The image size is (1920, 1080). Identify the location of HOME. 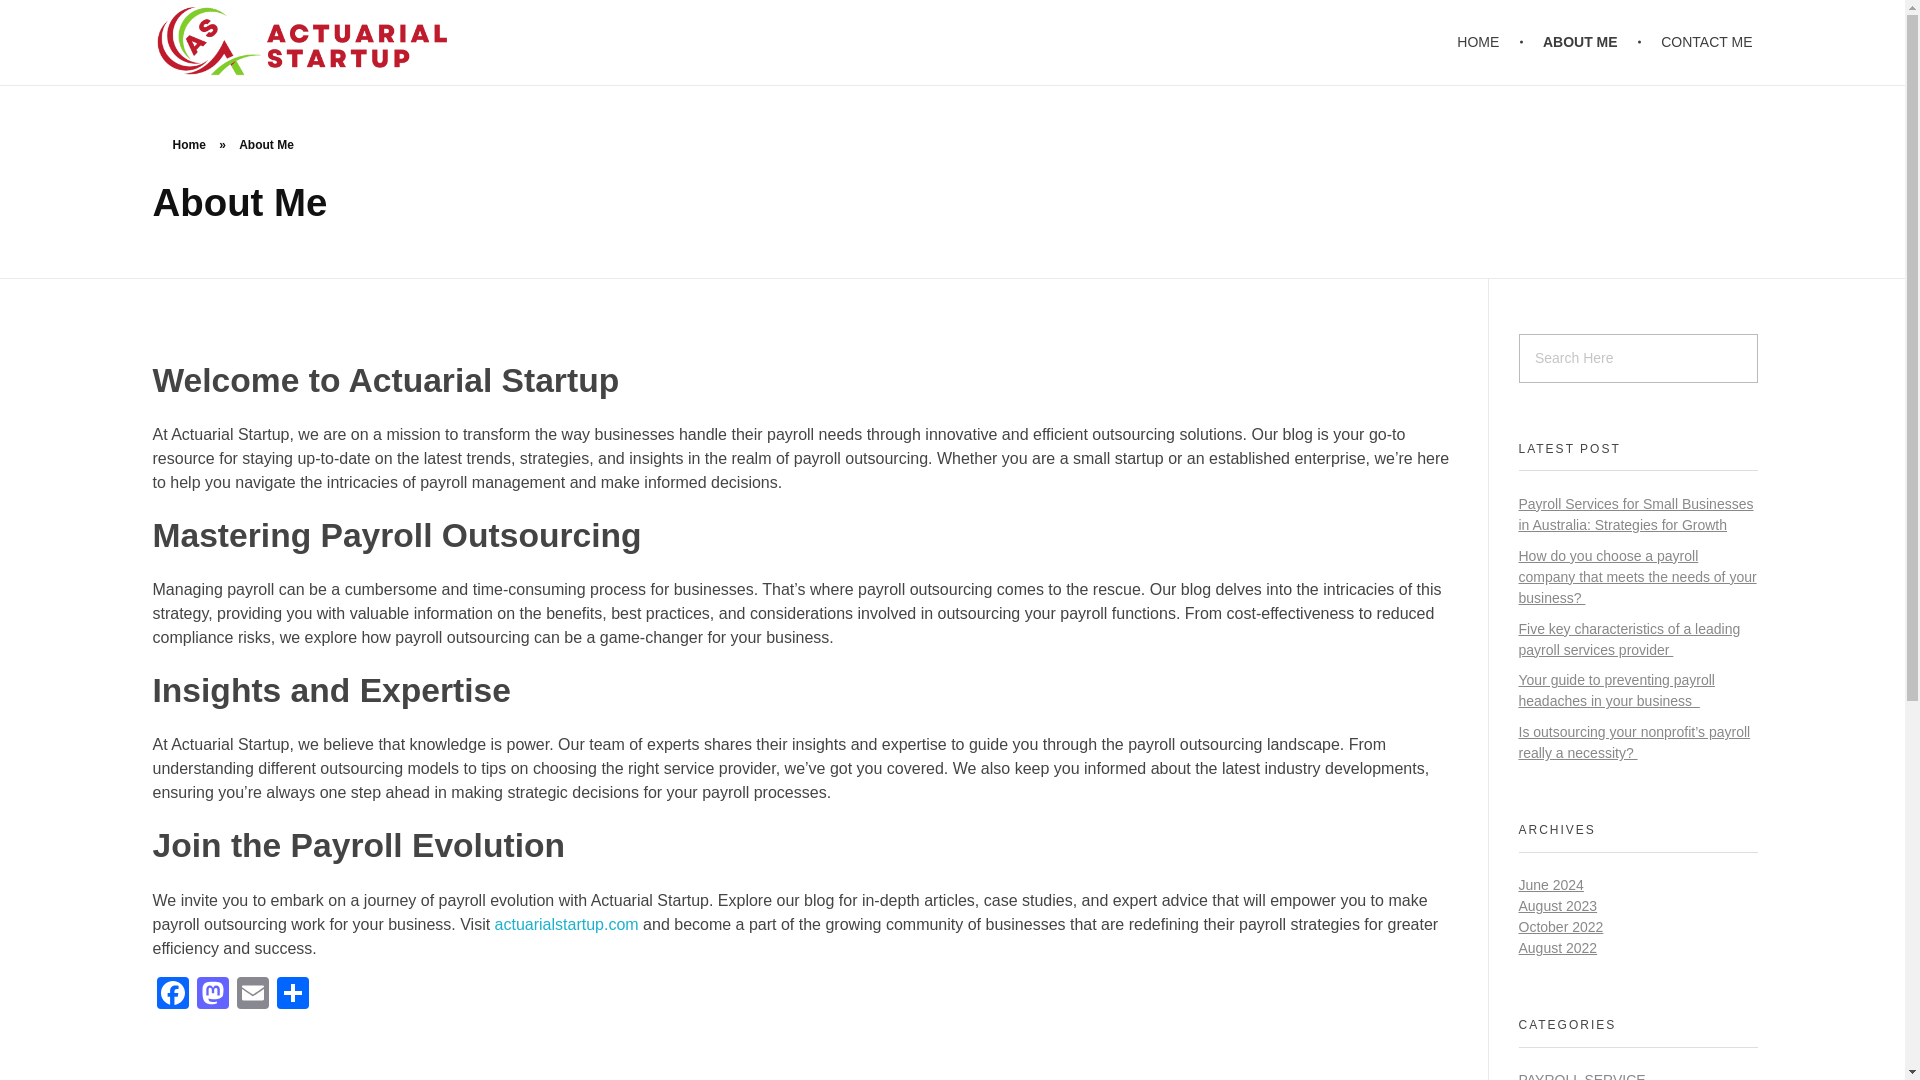
(1490, 42).